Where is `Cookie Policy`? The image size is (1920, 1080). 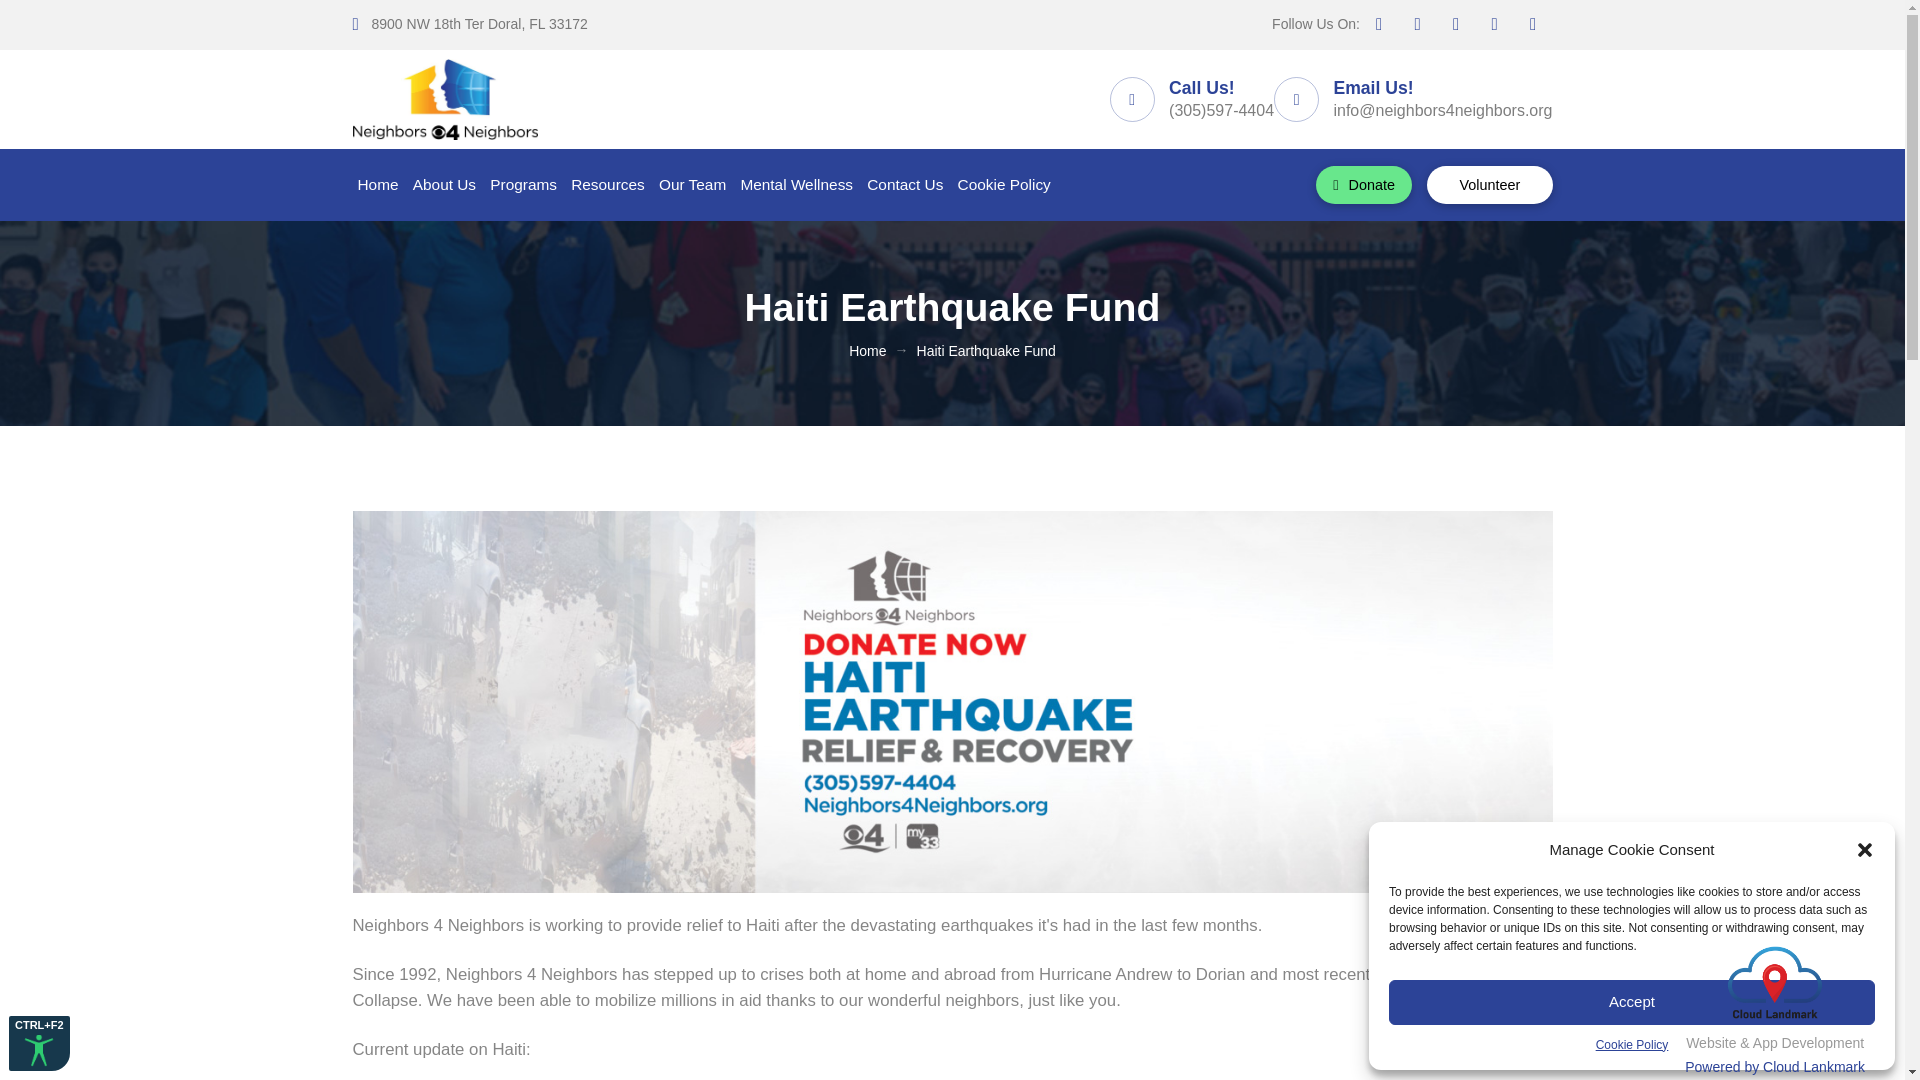 Cookie Policy is located at coordinates (1632, 1044).